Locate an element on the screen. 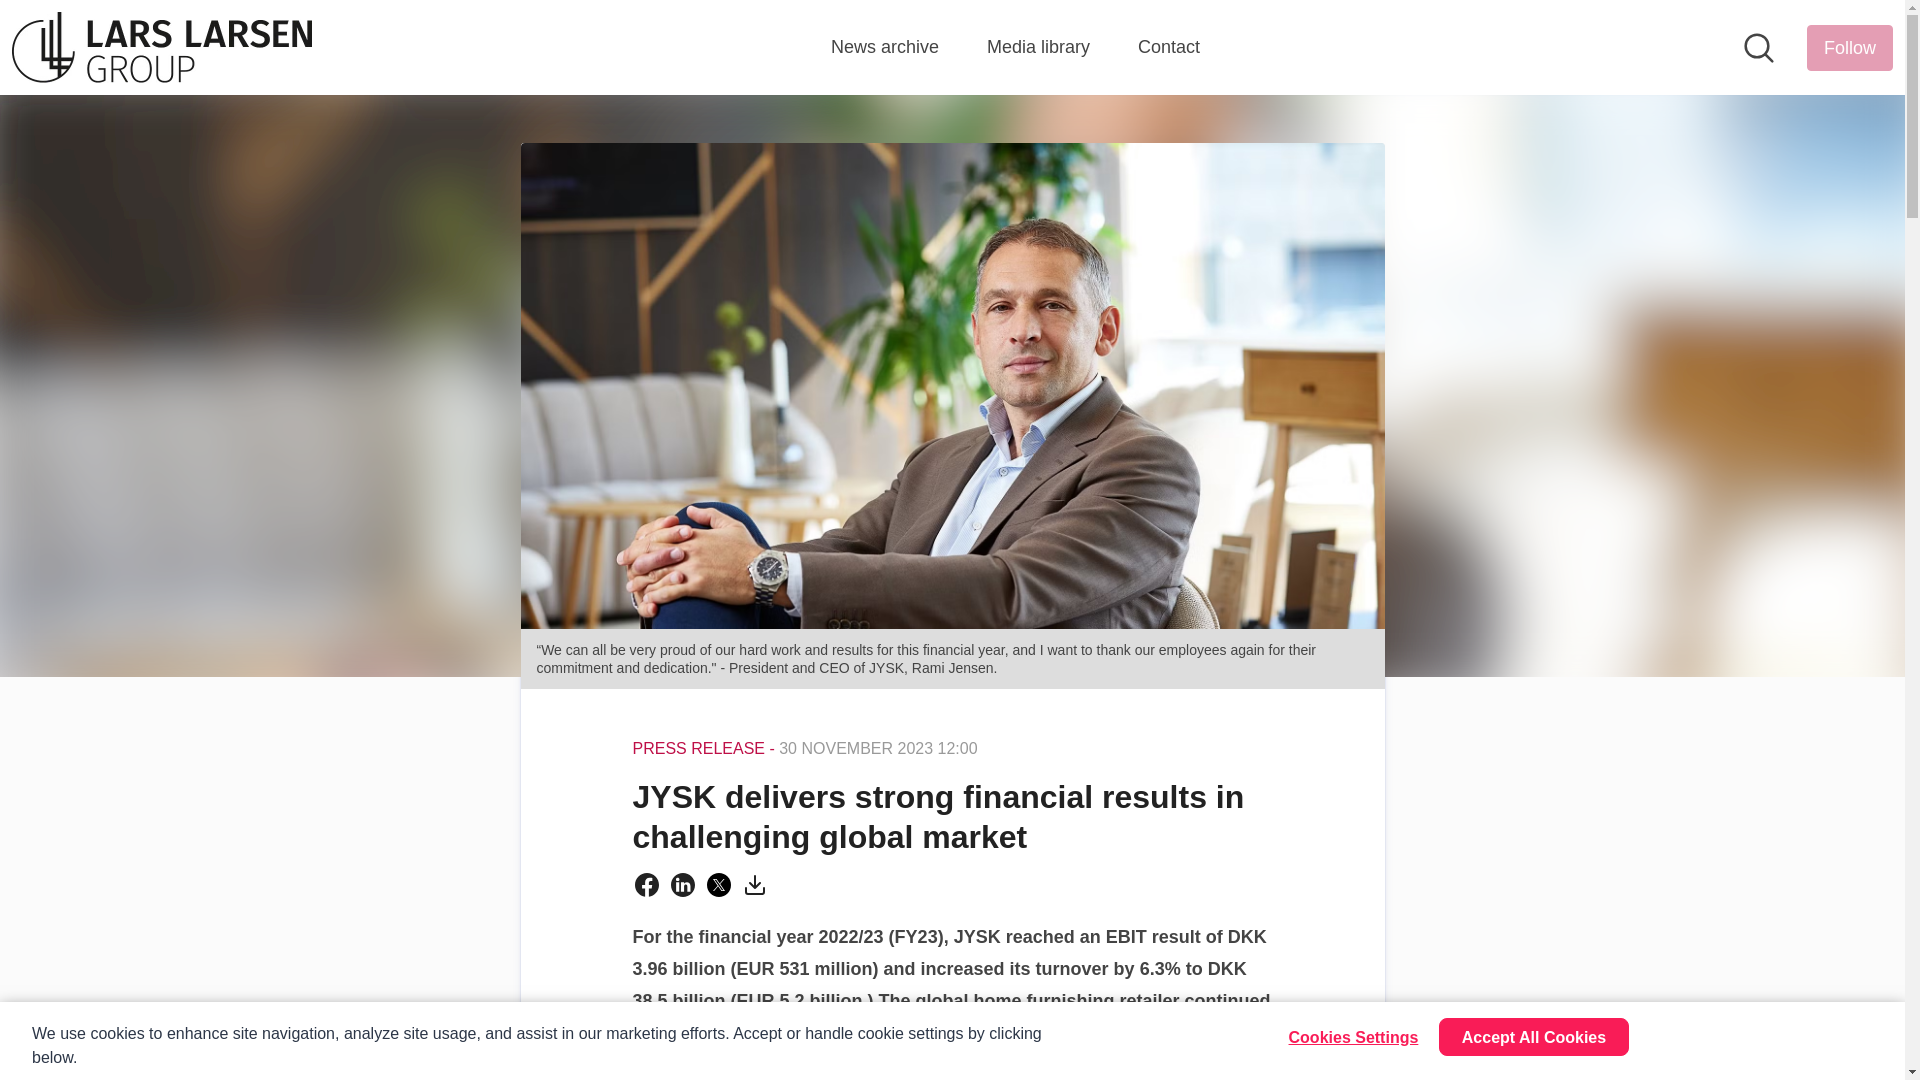 The image size is (1920, 1080). Share on Linkedin is located at coordinates (682, 884).